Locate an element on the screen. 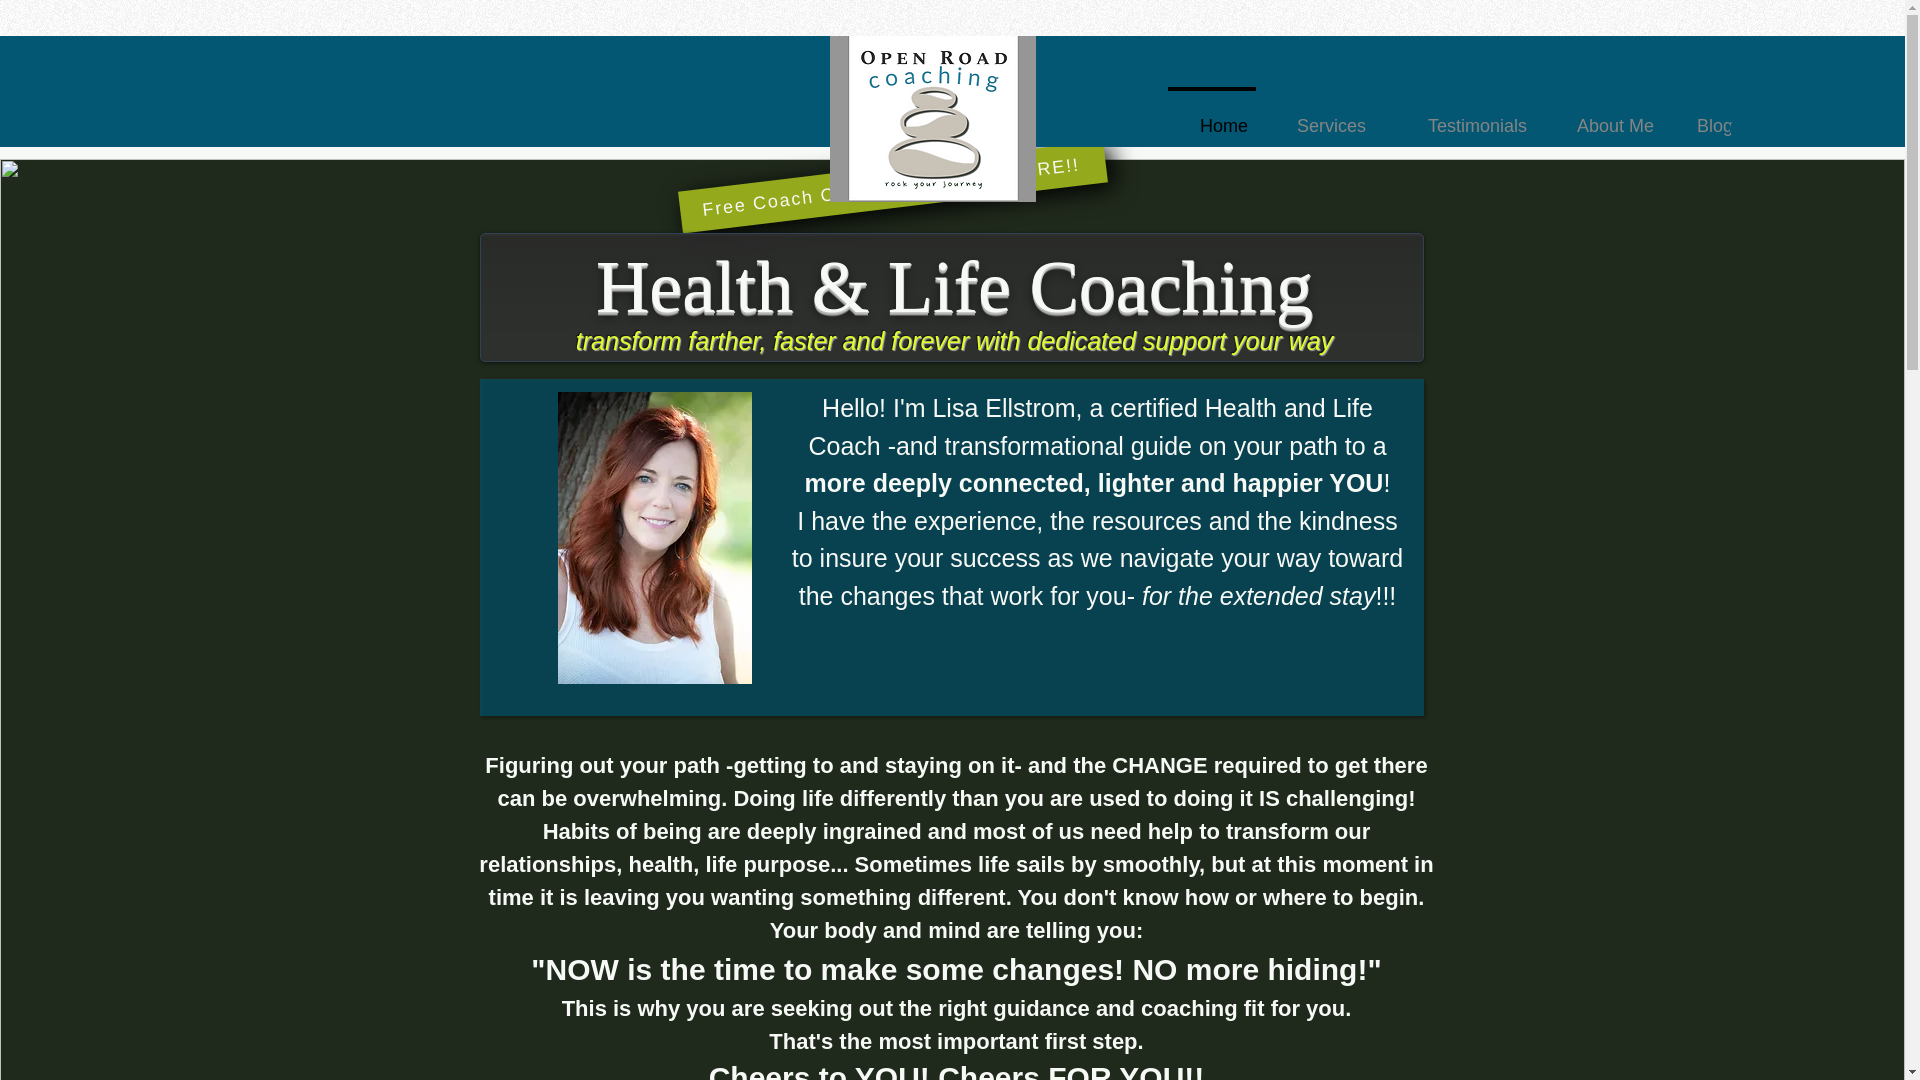  Home is located at coordinates (1212, 117).